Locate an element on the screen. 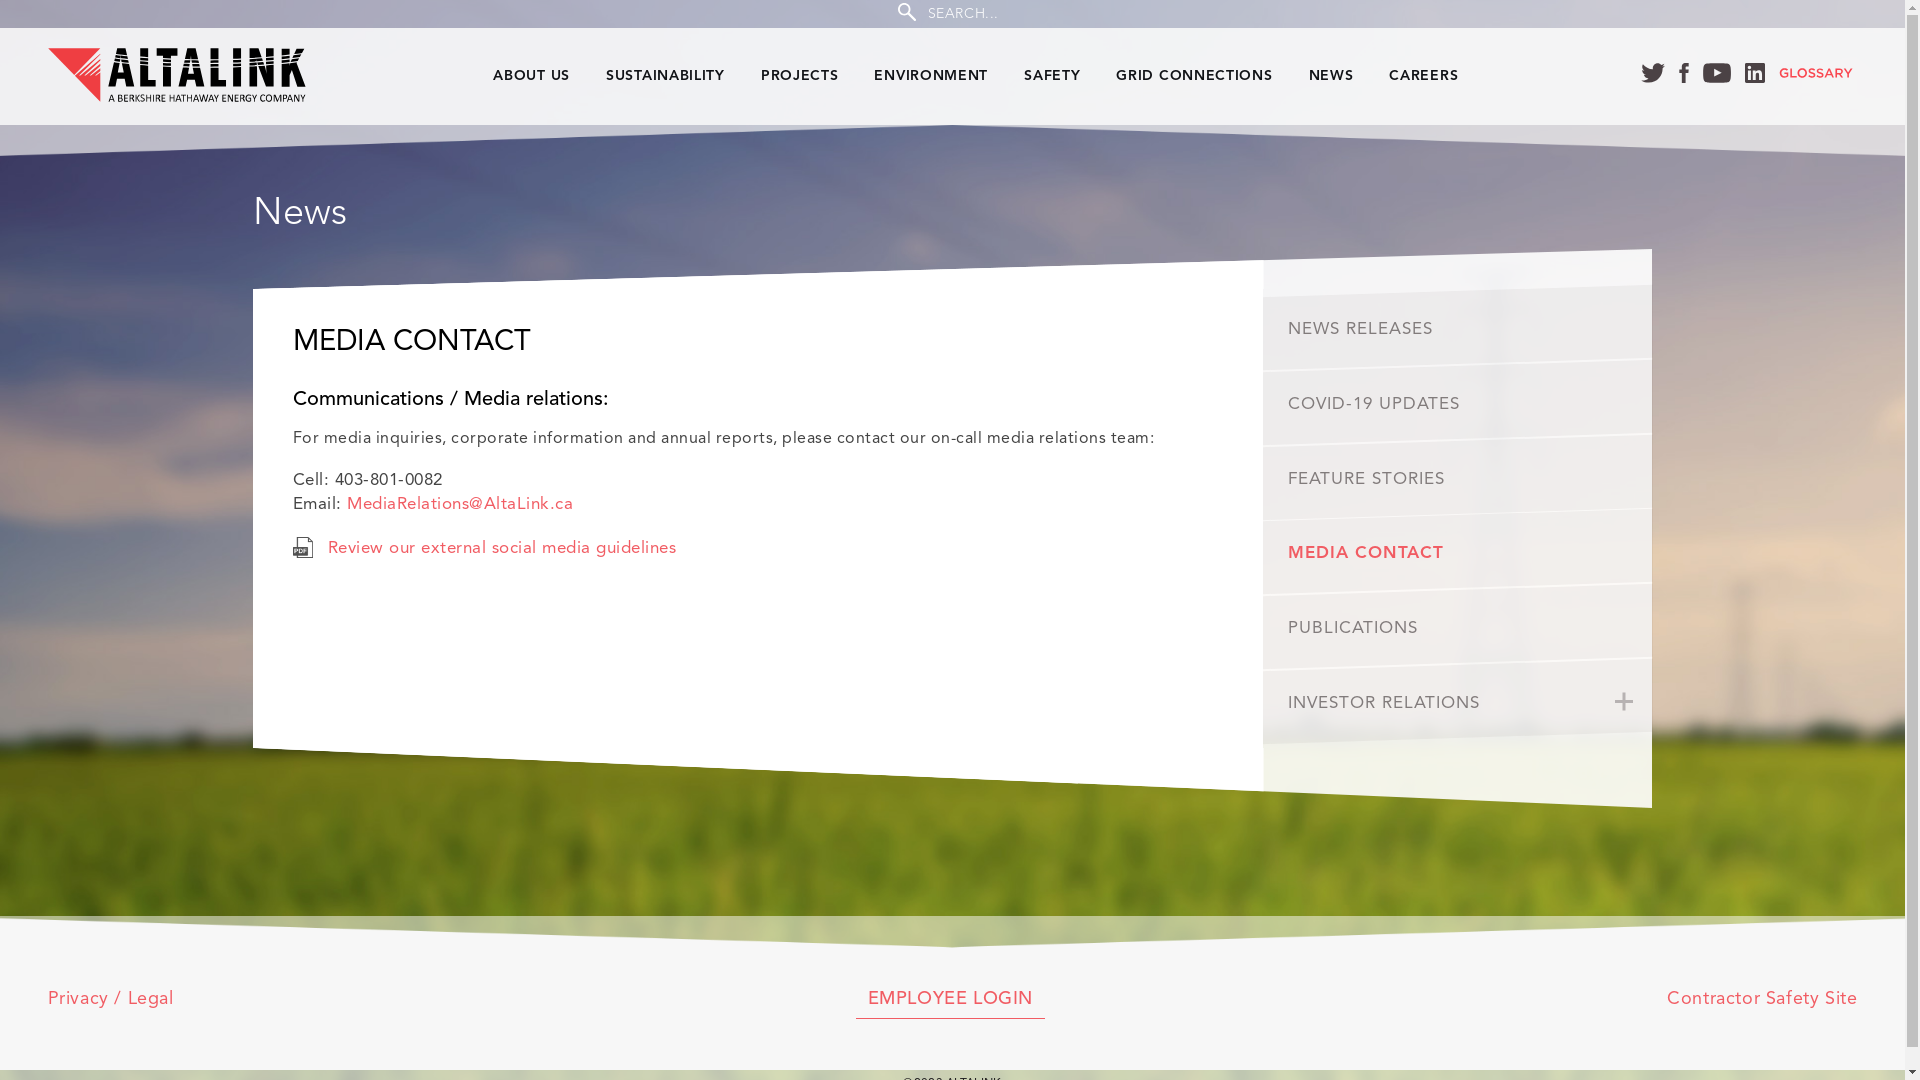 The height and width of the screenshot is (1080, 1920). Contractor Safety Site is located at coordinates (1762, 1000).